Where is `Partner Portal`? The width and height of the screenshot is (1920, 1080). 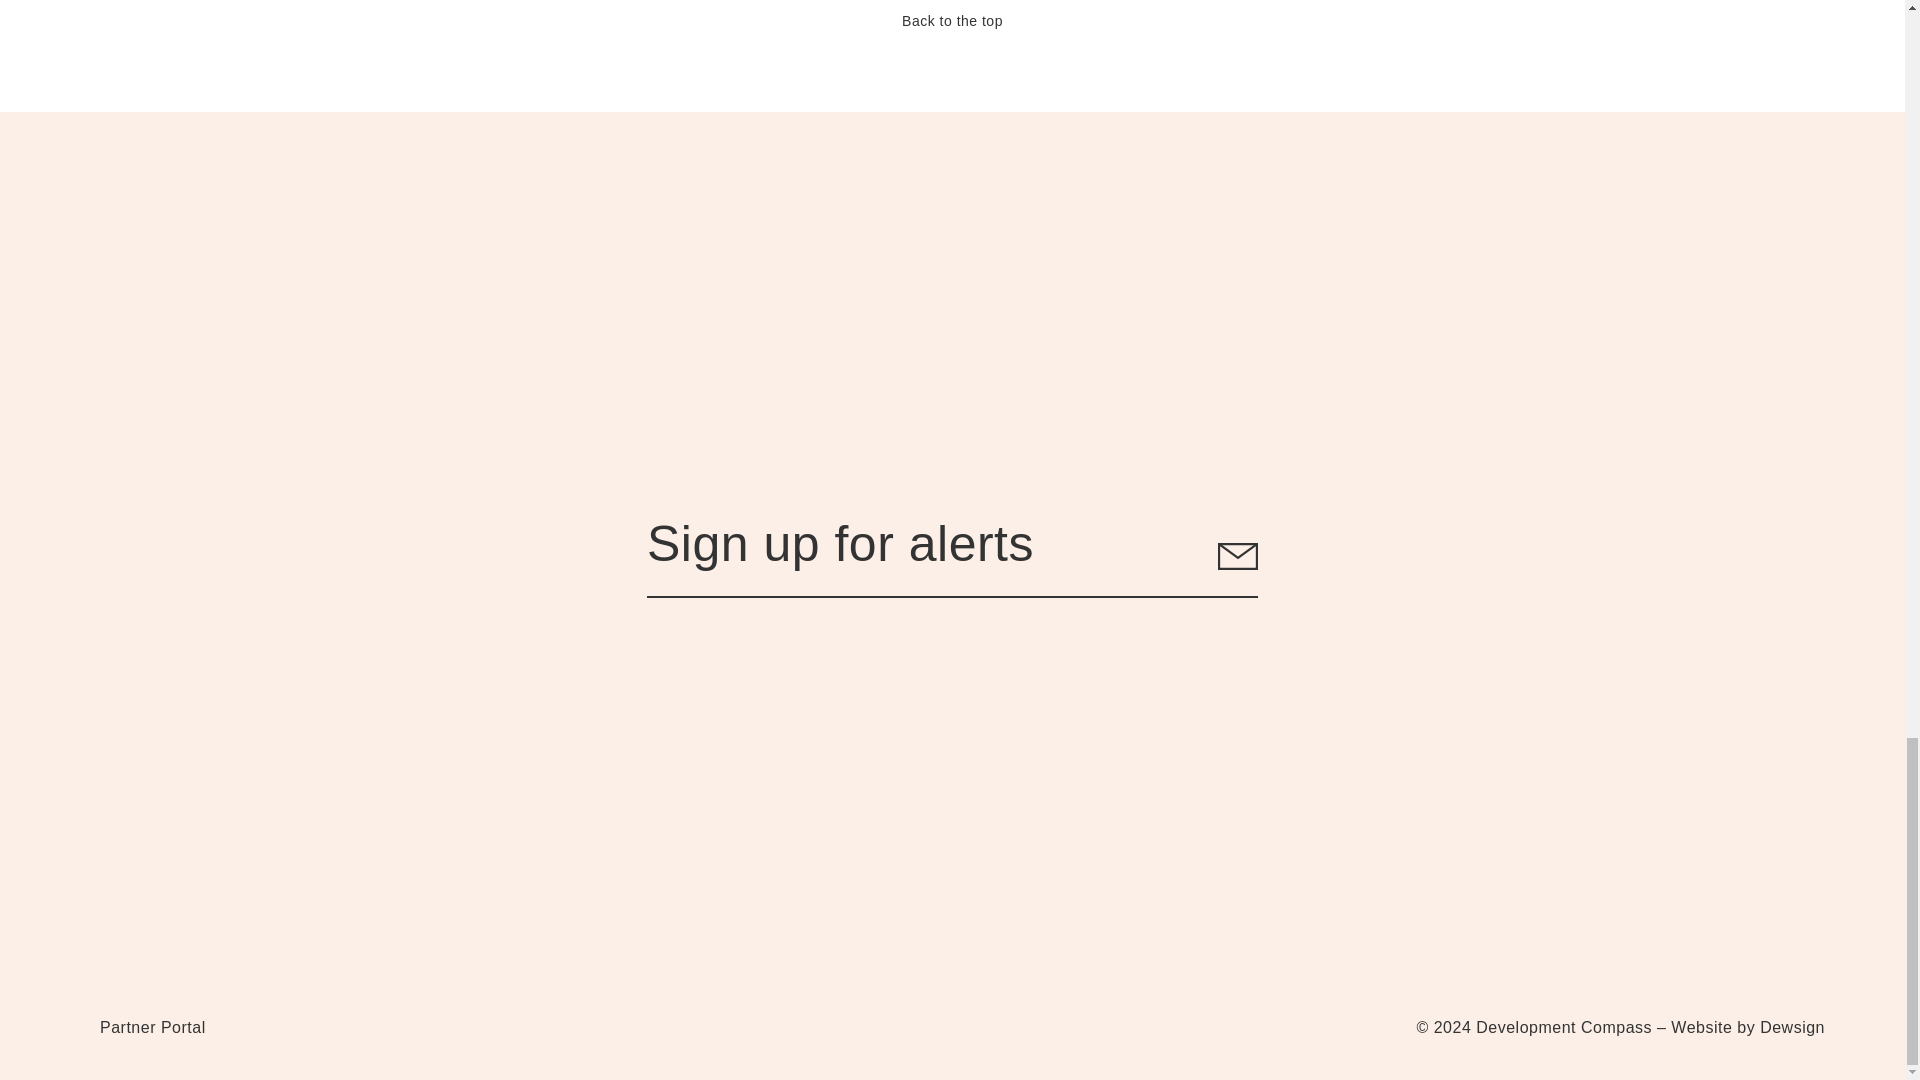 Partner Portal is located at coordinates (152, 1035).